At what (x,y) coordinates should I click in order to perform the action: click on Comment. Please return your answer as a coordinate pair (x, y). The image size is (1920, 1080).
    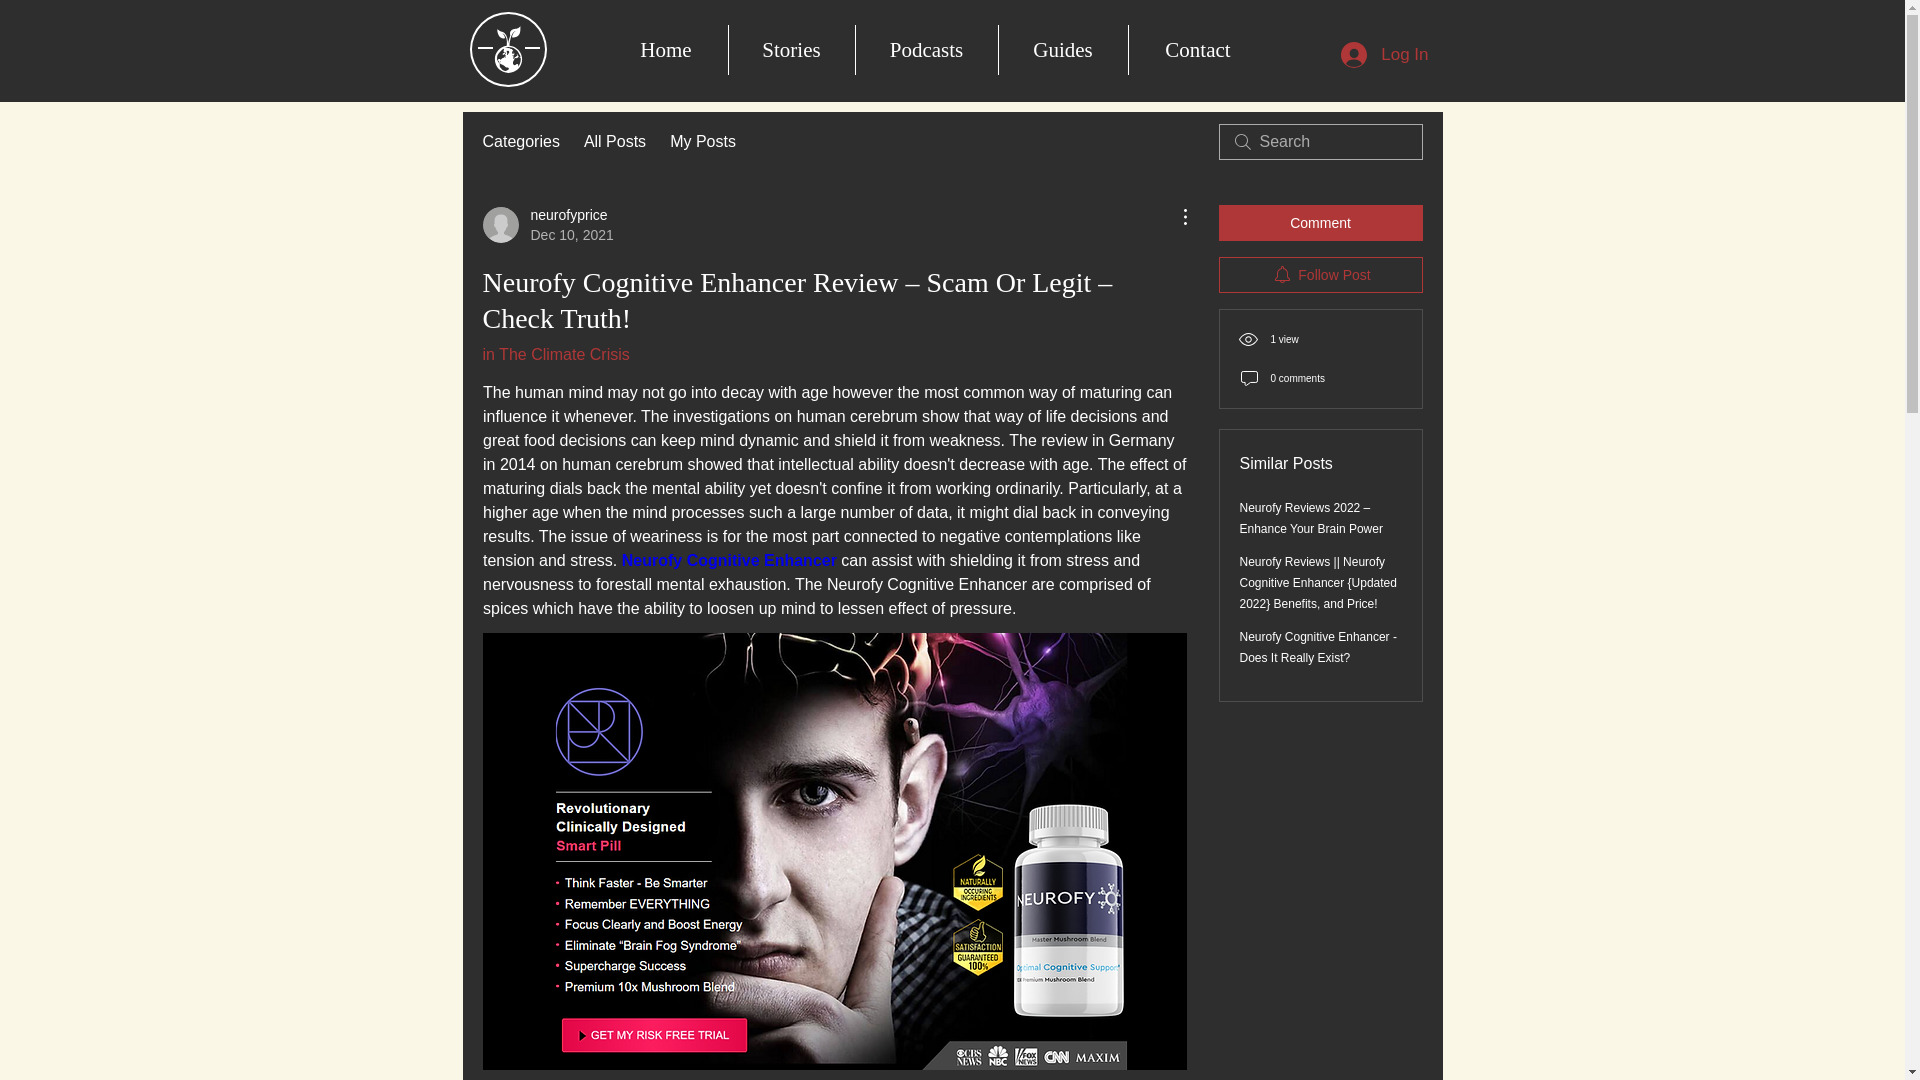
    Looking at the image, I should click on (1384, 54).